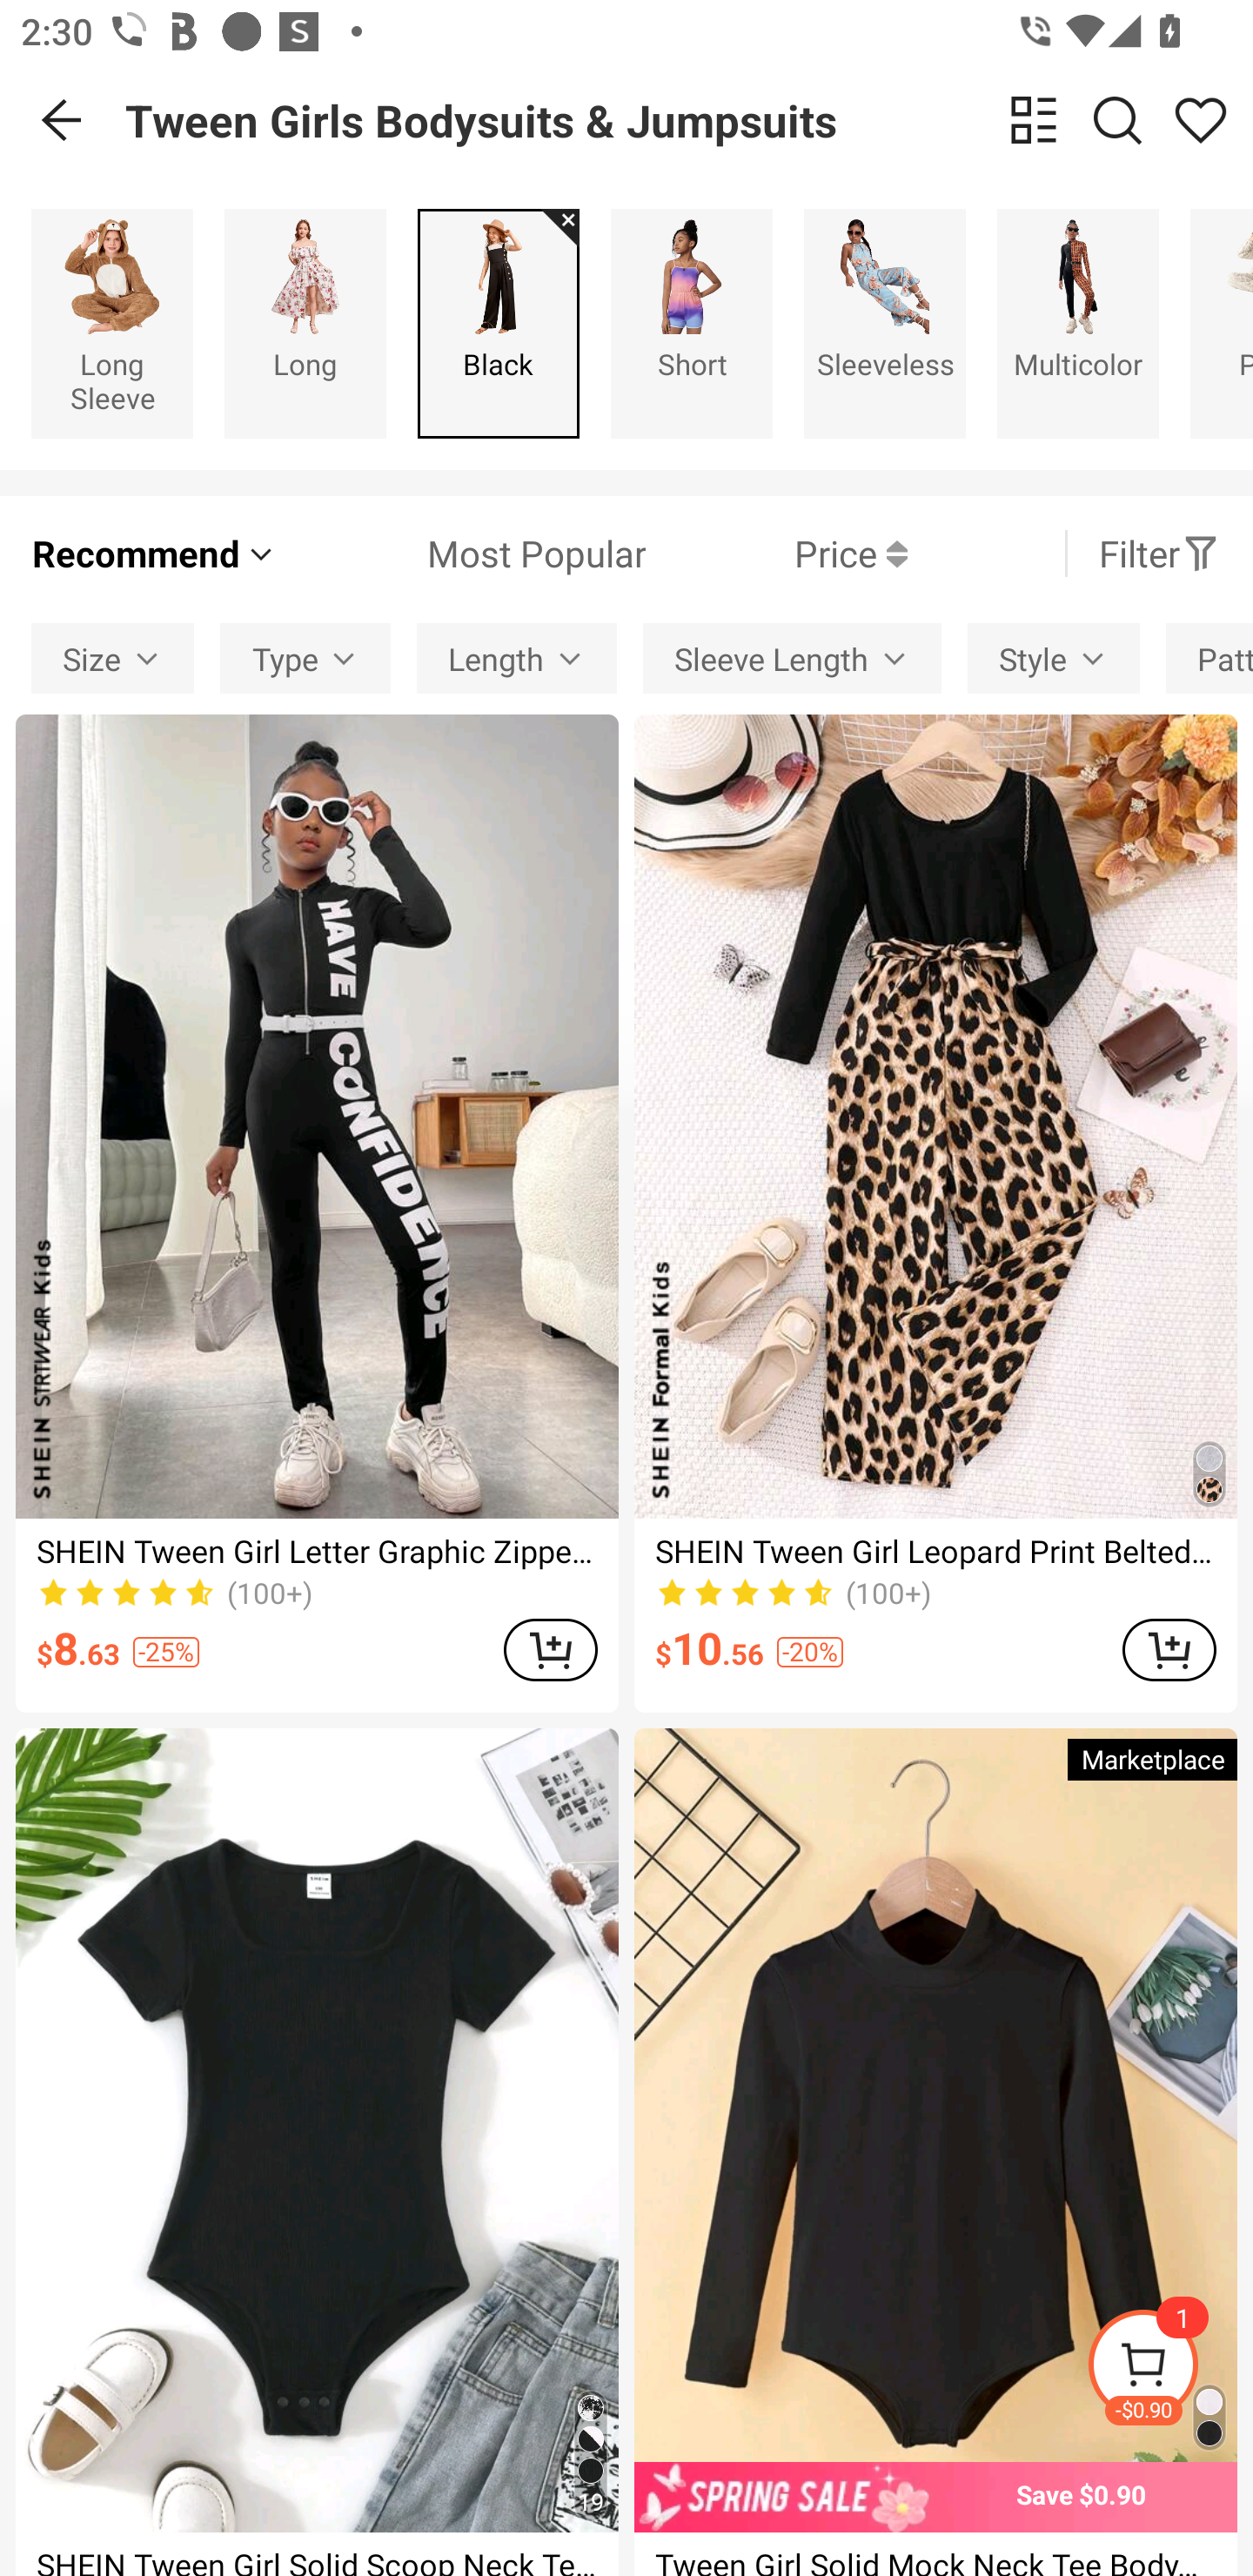  What do you see at coordinates (305, 323) in the screenshot?
I see `Long` at bounding box center [305, 323].